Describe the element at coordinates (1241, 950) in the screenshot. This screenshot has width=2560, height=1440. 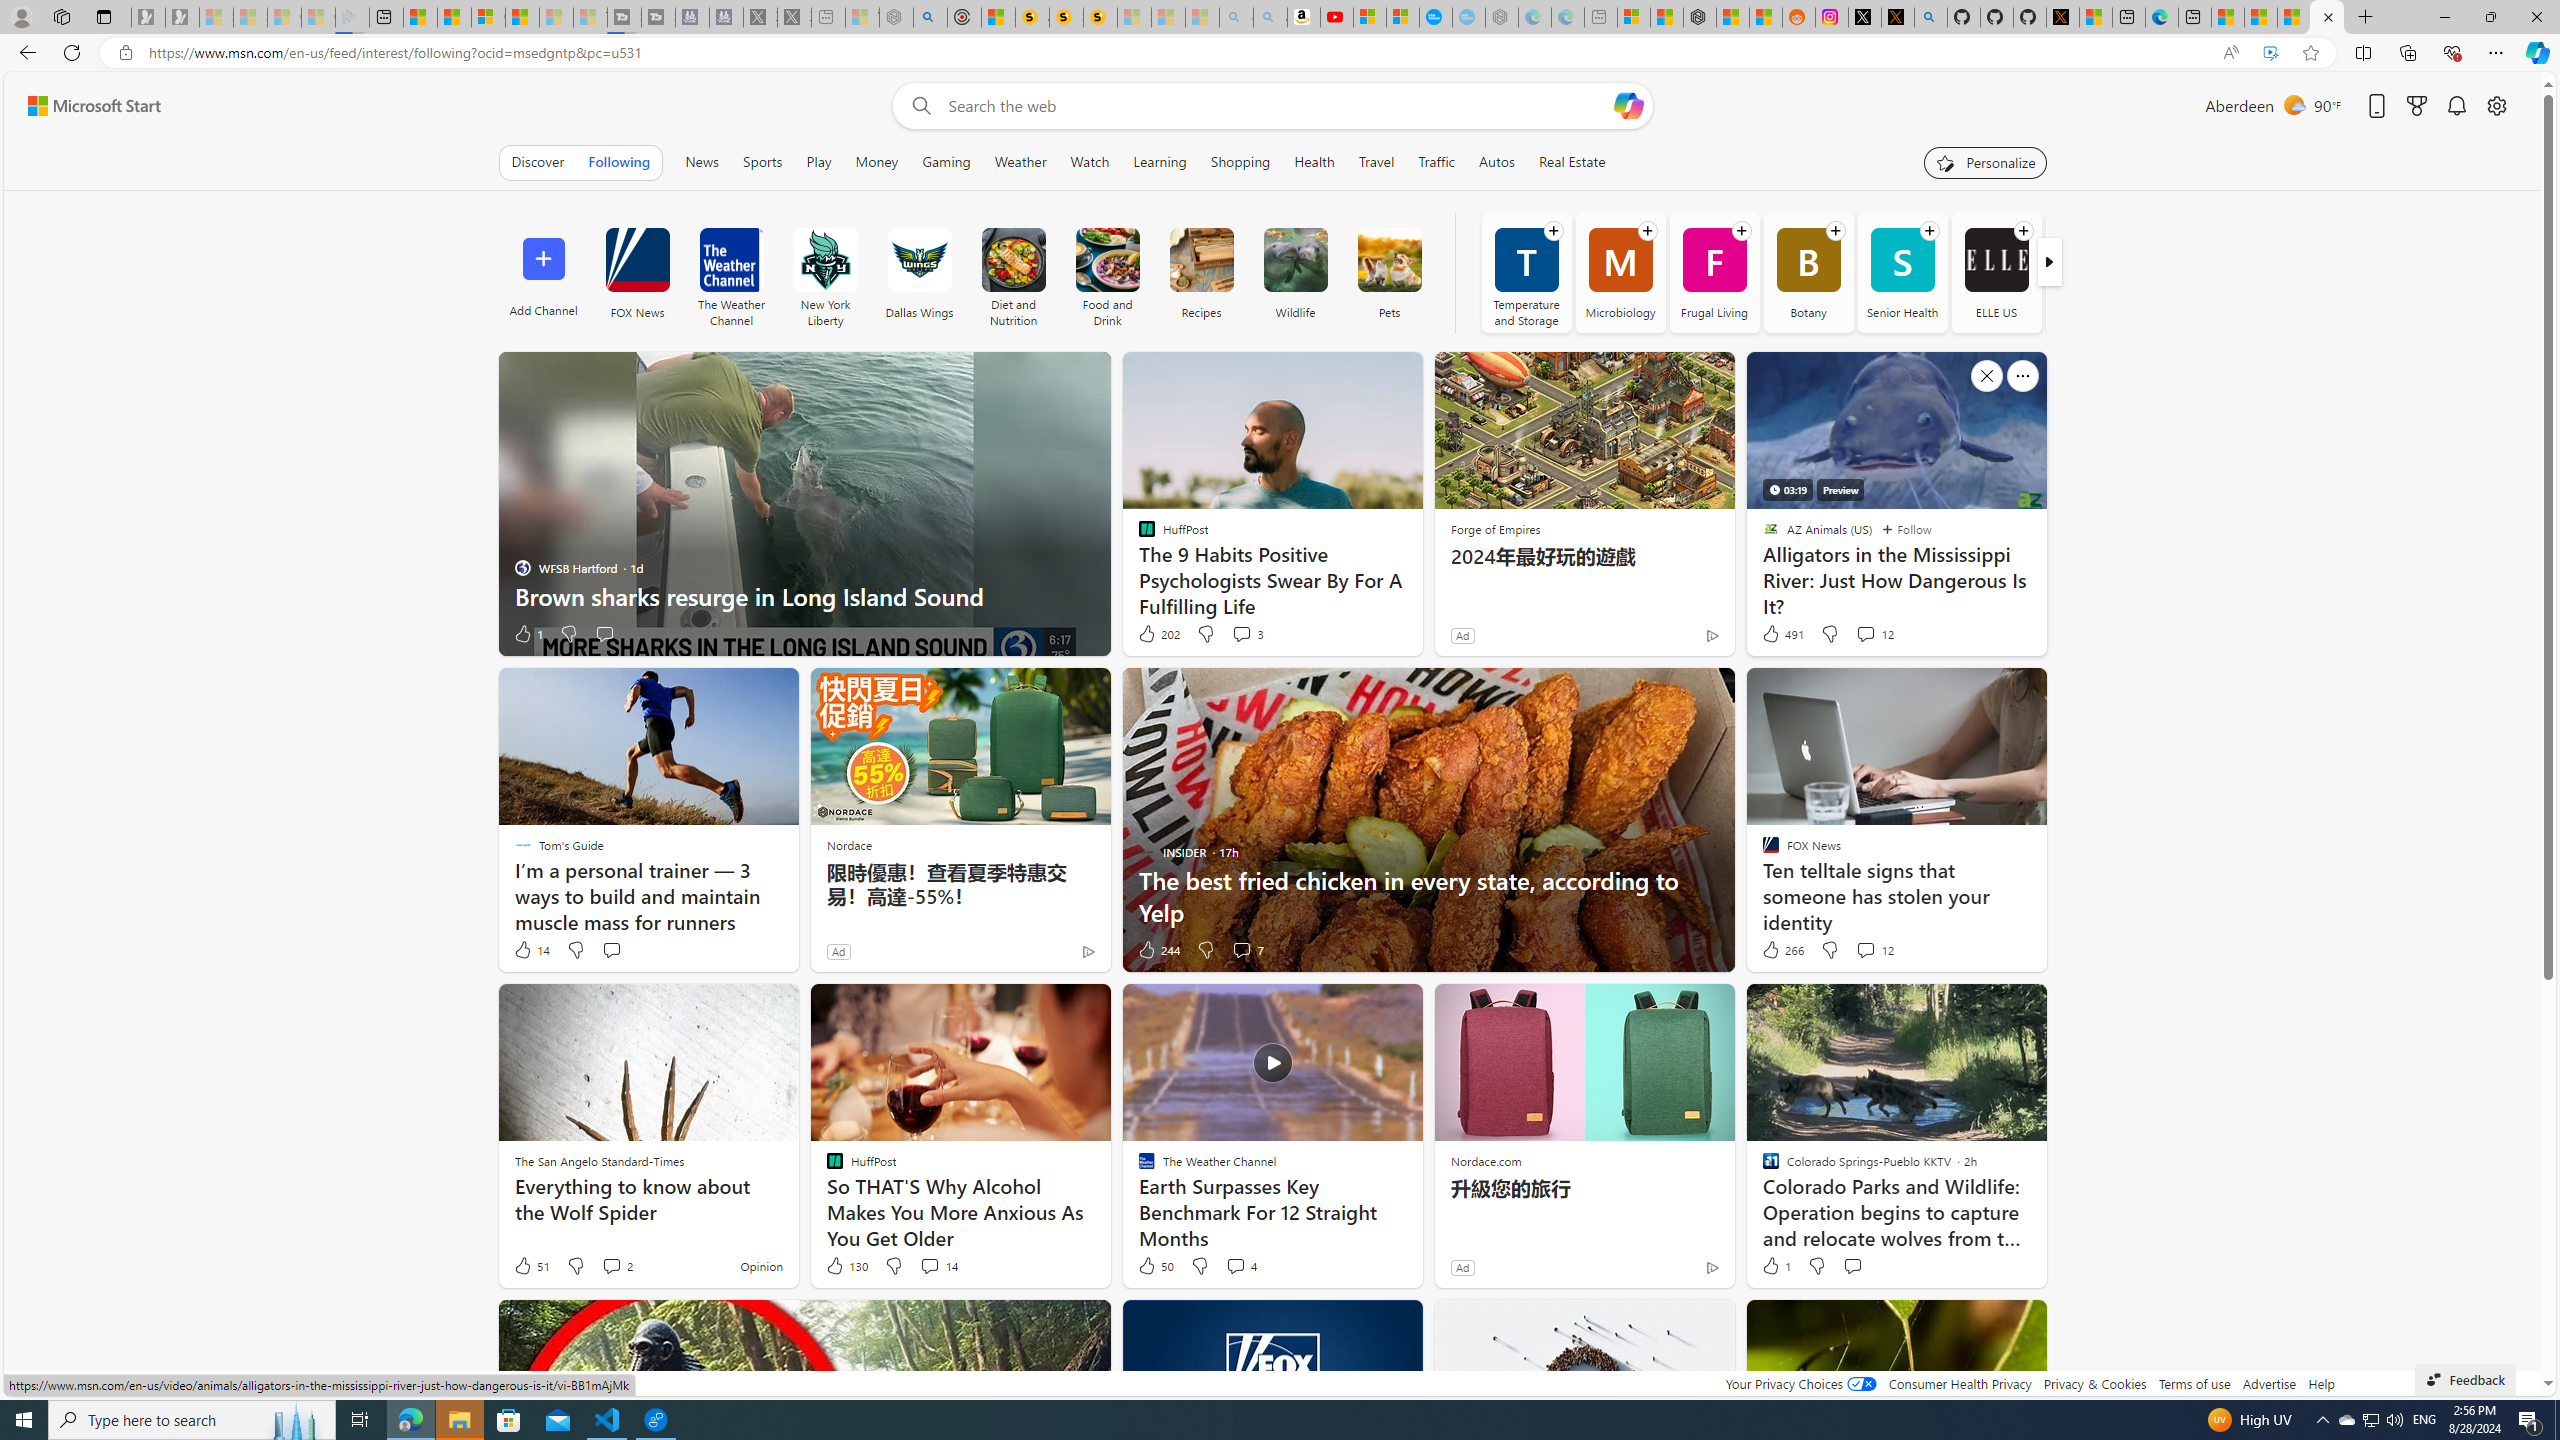
I see `View comments 7 Comment` at that location.